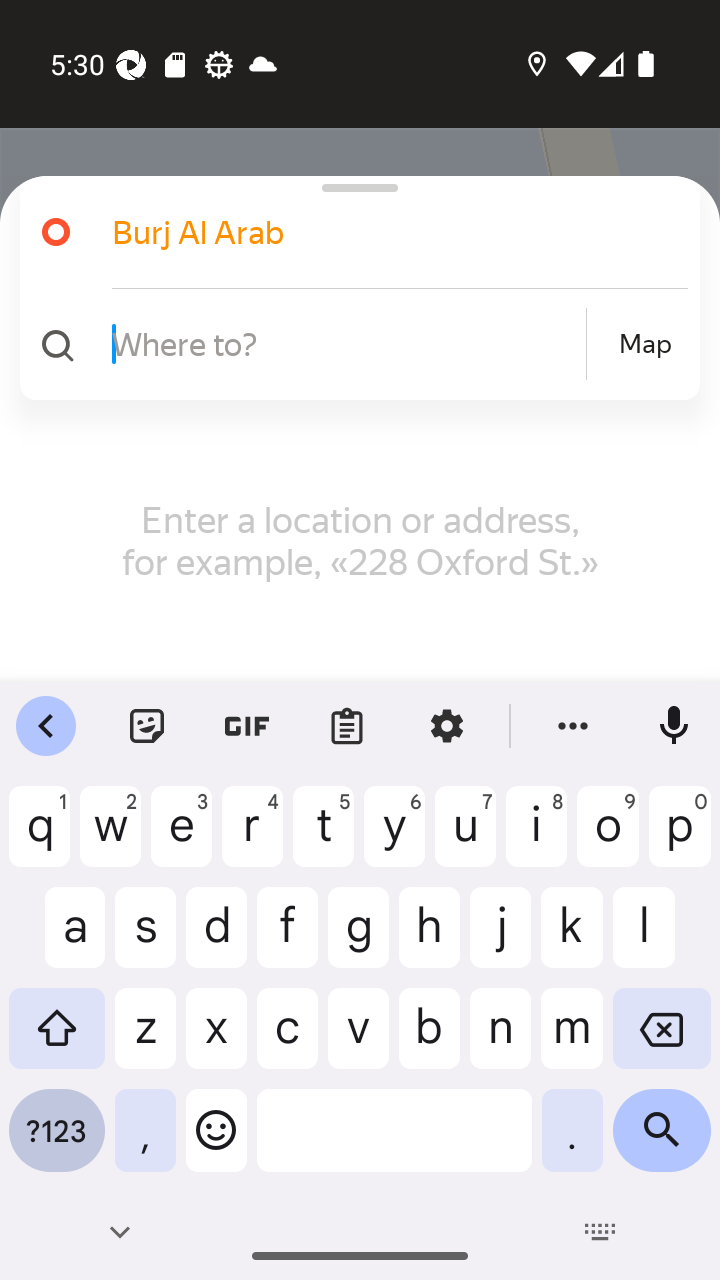  What do you see at coordinates (352, 232) in the screenshot?
I see `Burj Al Arab` at bounding box center [352, 232].